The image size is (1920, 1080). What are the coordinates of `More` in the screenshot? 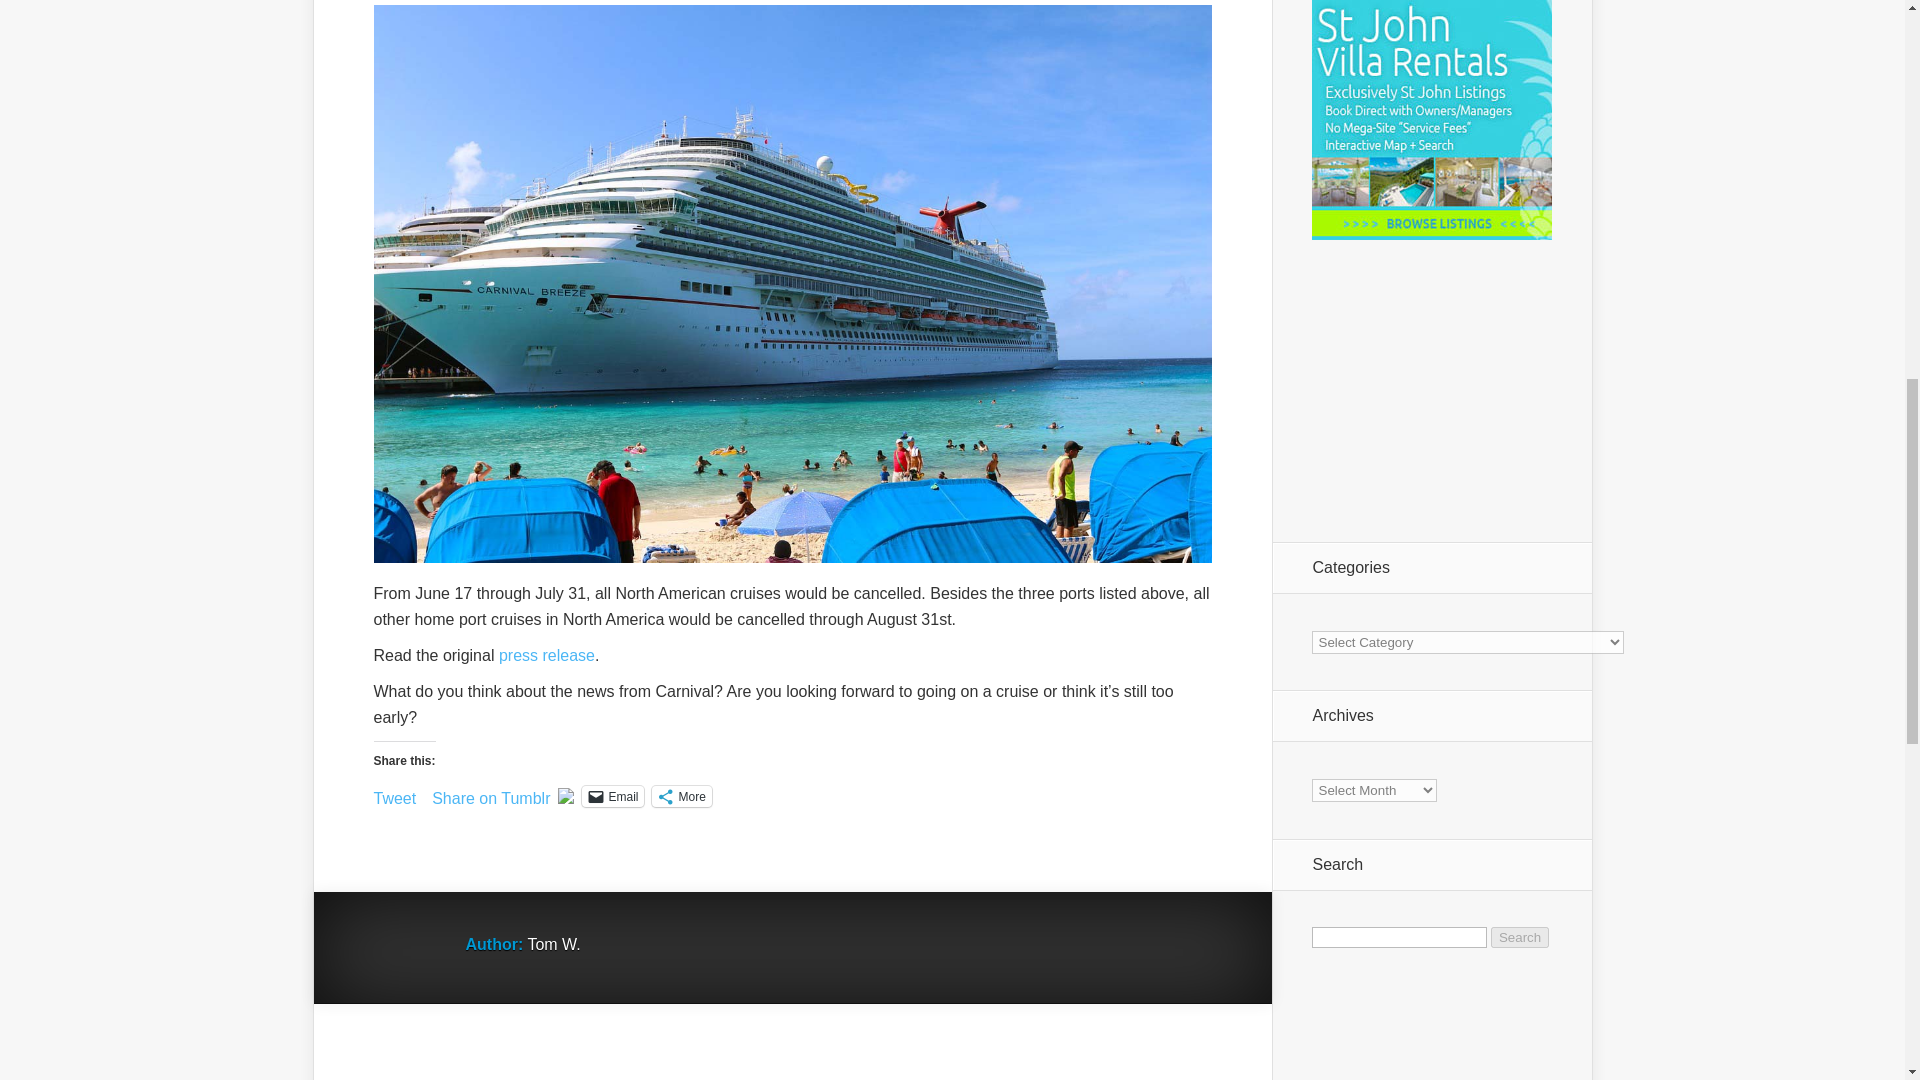 It's located at (681, 796).